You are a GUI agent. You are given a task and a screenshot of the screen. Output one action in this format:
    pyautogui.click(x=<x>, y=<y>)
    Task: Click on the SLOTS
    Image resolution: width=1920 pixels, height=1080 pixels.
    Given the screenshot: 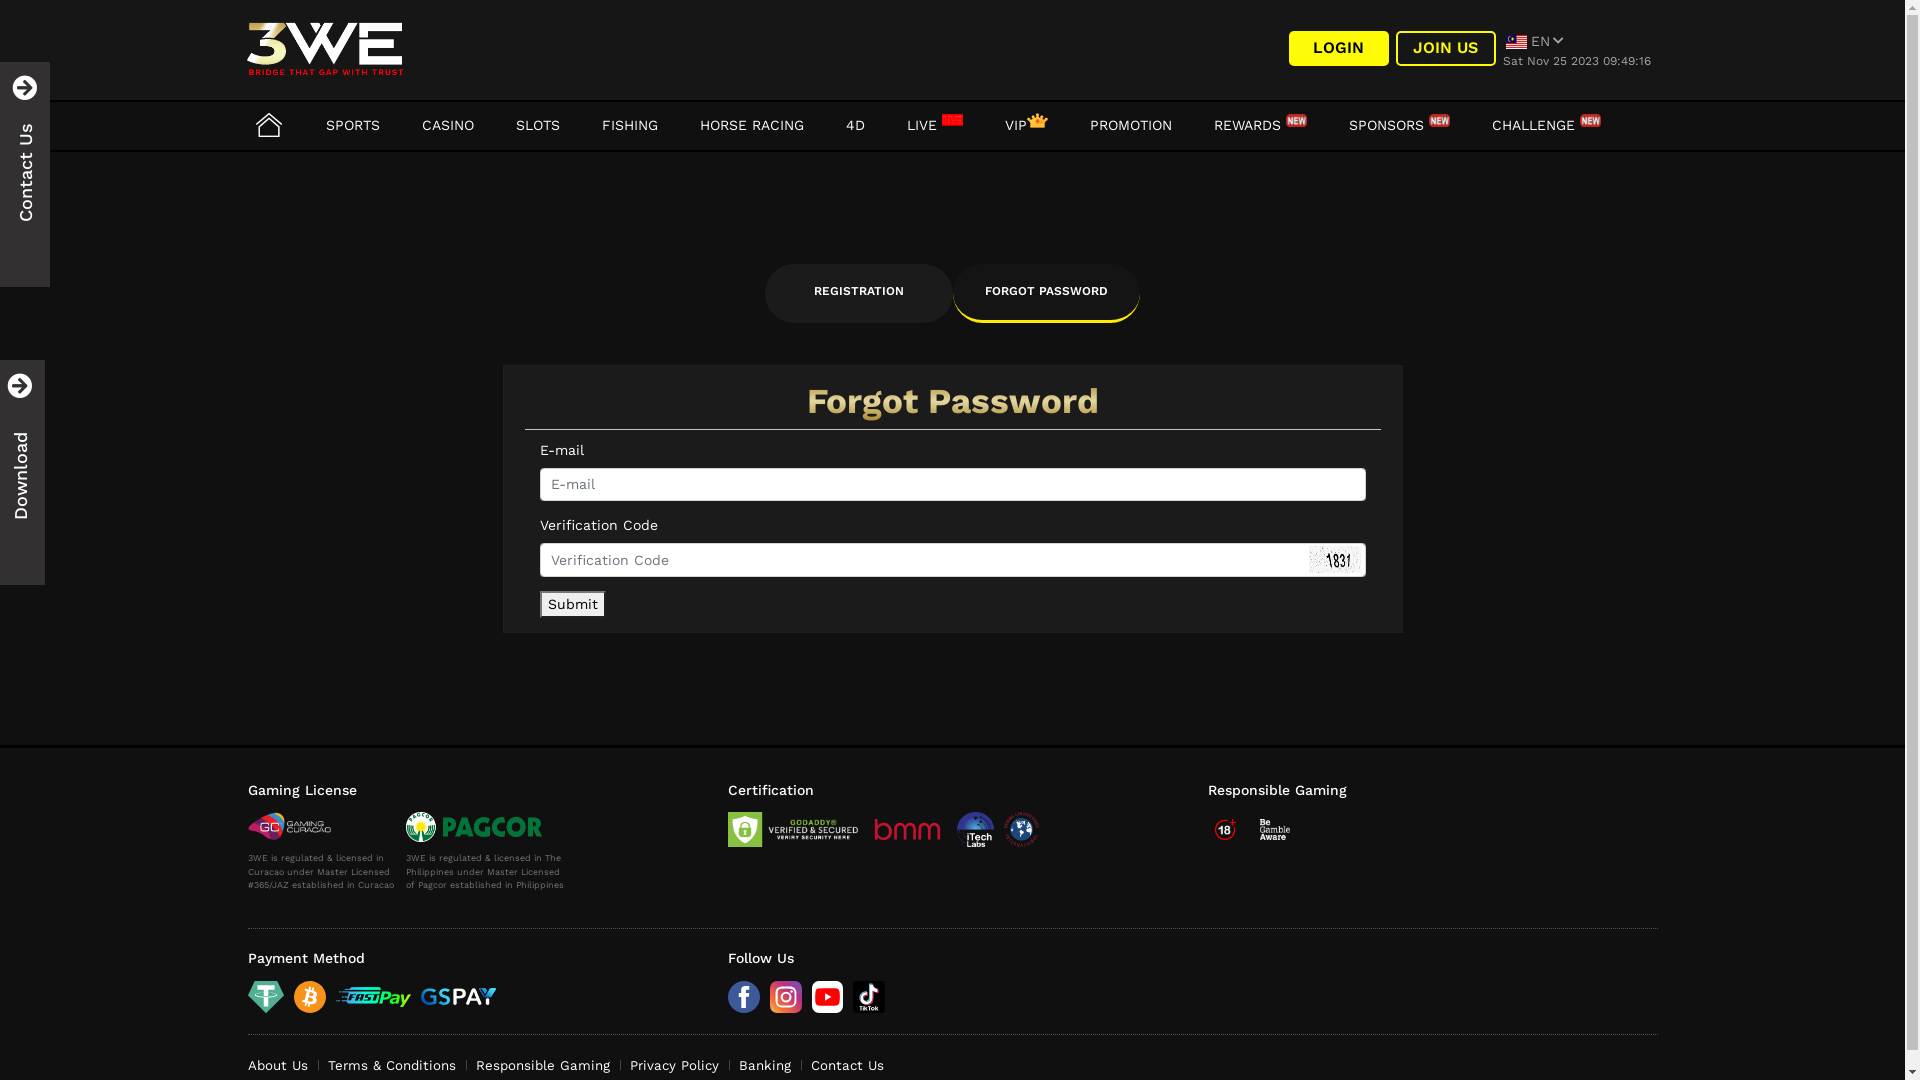 What is the action you would take?
    pyautogui.click(x=538, y=125)
    